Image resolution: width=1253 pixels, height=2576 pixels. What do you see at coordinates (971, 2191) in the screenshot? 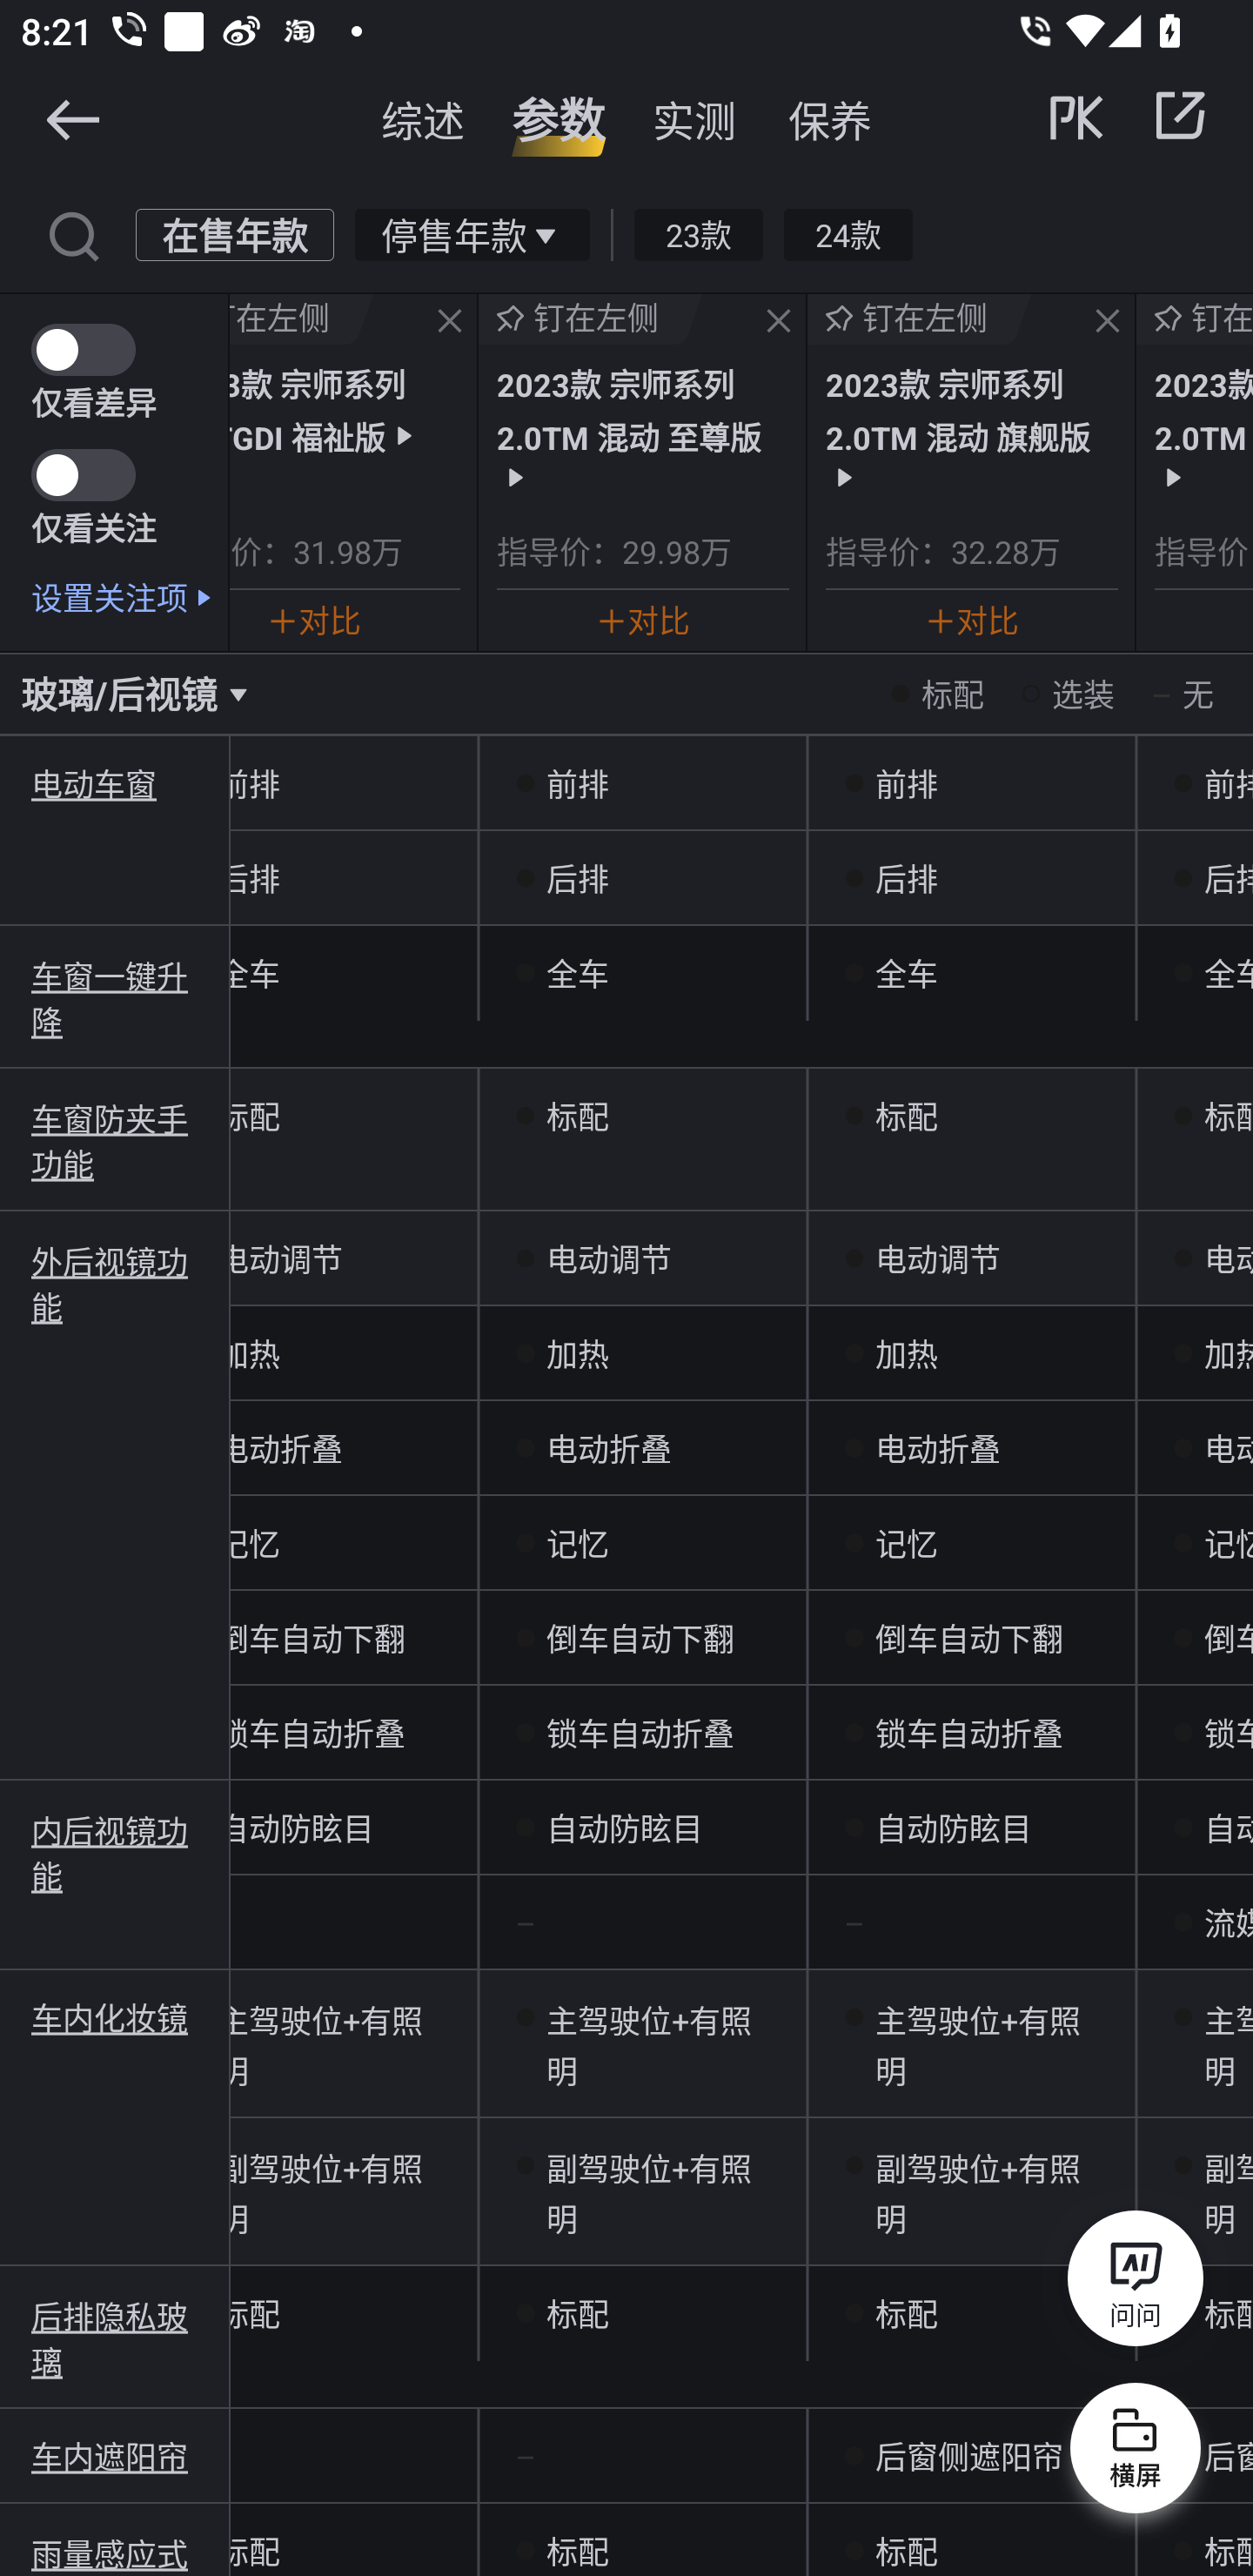
I see `副驾驶位+有照明` at bounding box center [971, 2191].